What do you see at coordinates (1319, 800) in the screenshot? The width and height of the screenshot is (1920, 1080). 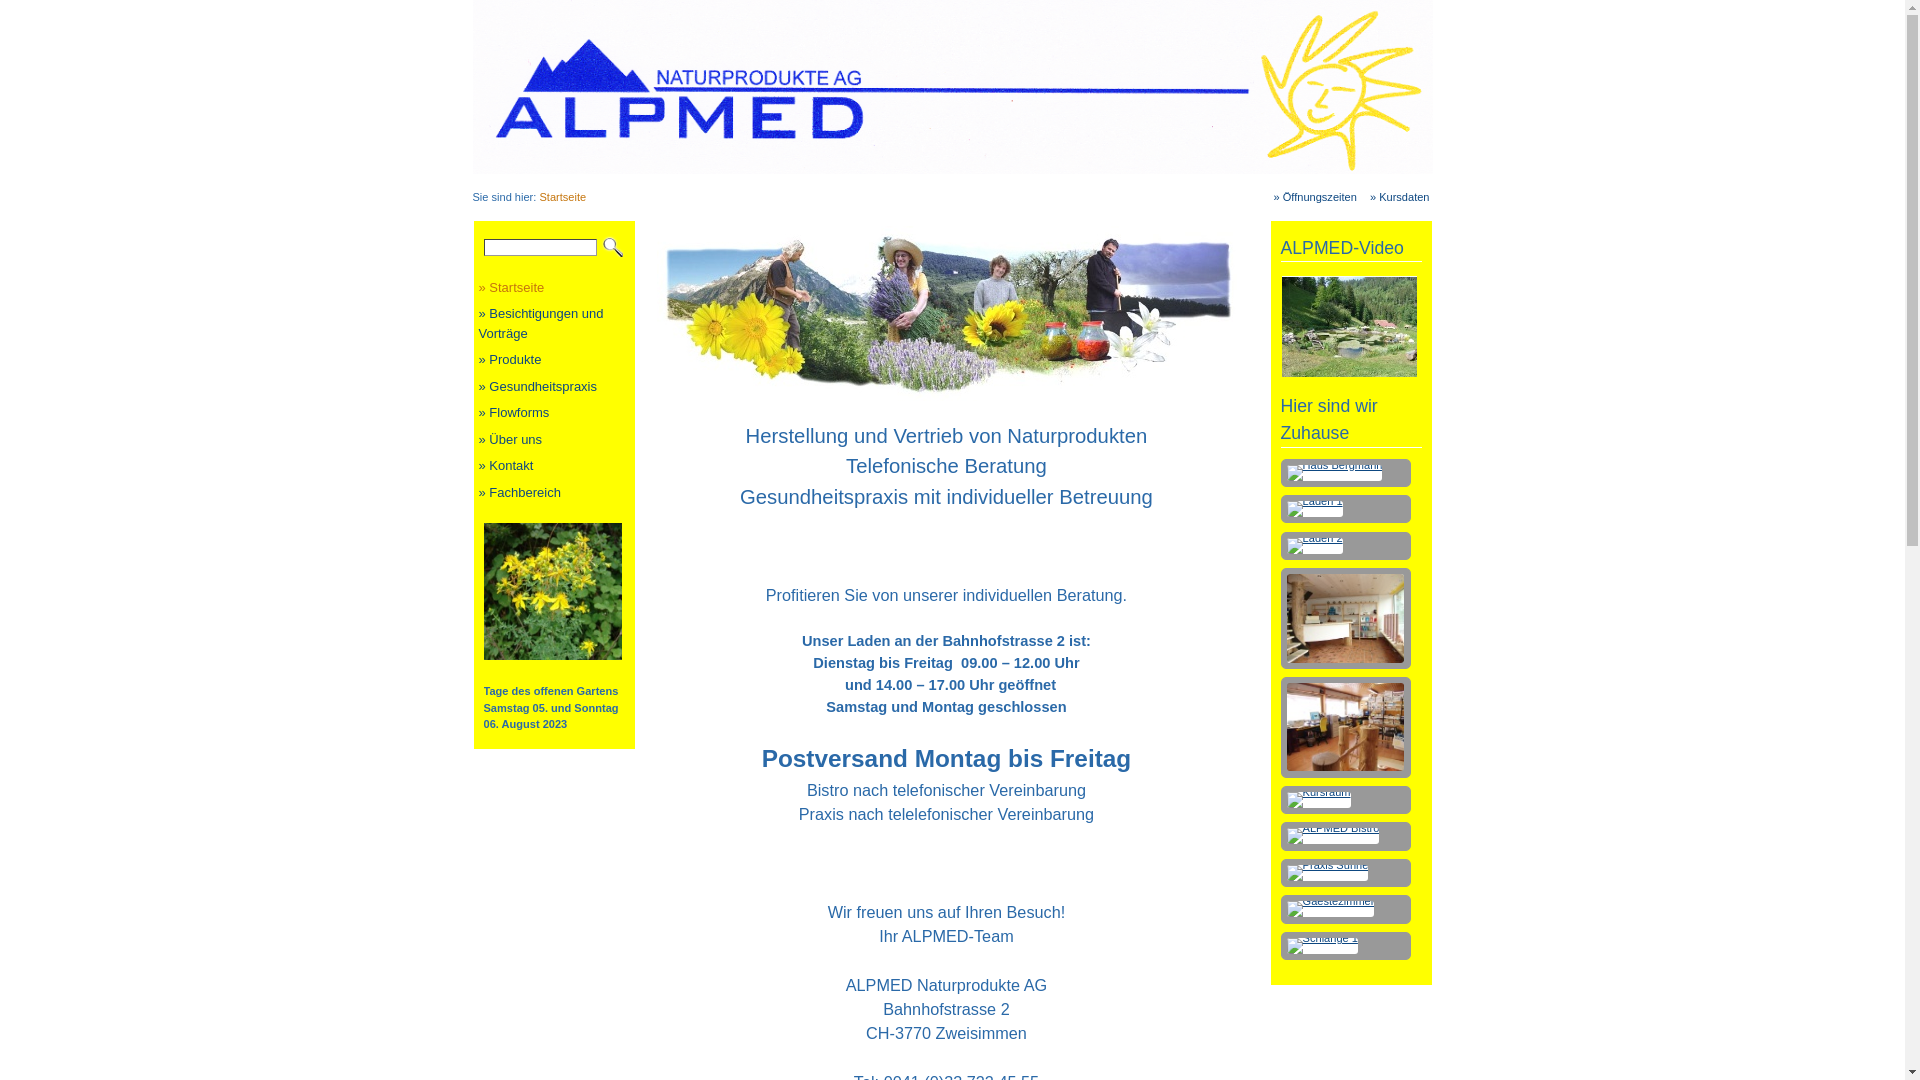 I see `Kursraum` at bounding box center [1319, 800].